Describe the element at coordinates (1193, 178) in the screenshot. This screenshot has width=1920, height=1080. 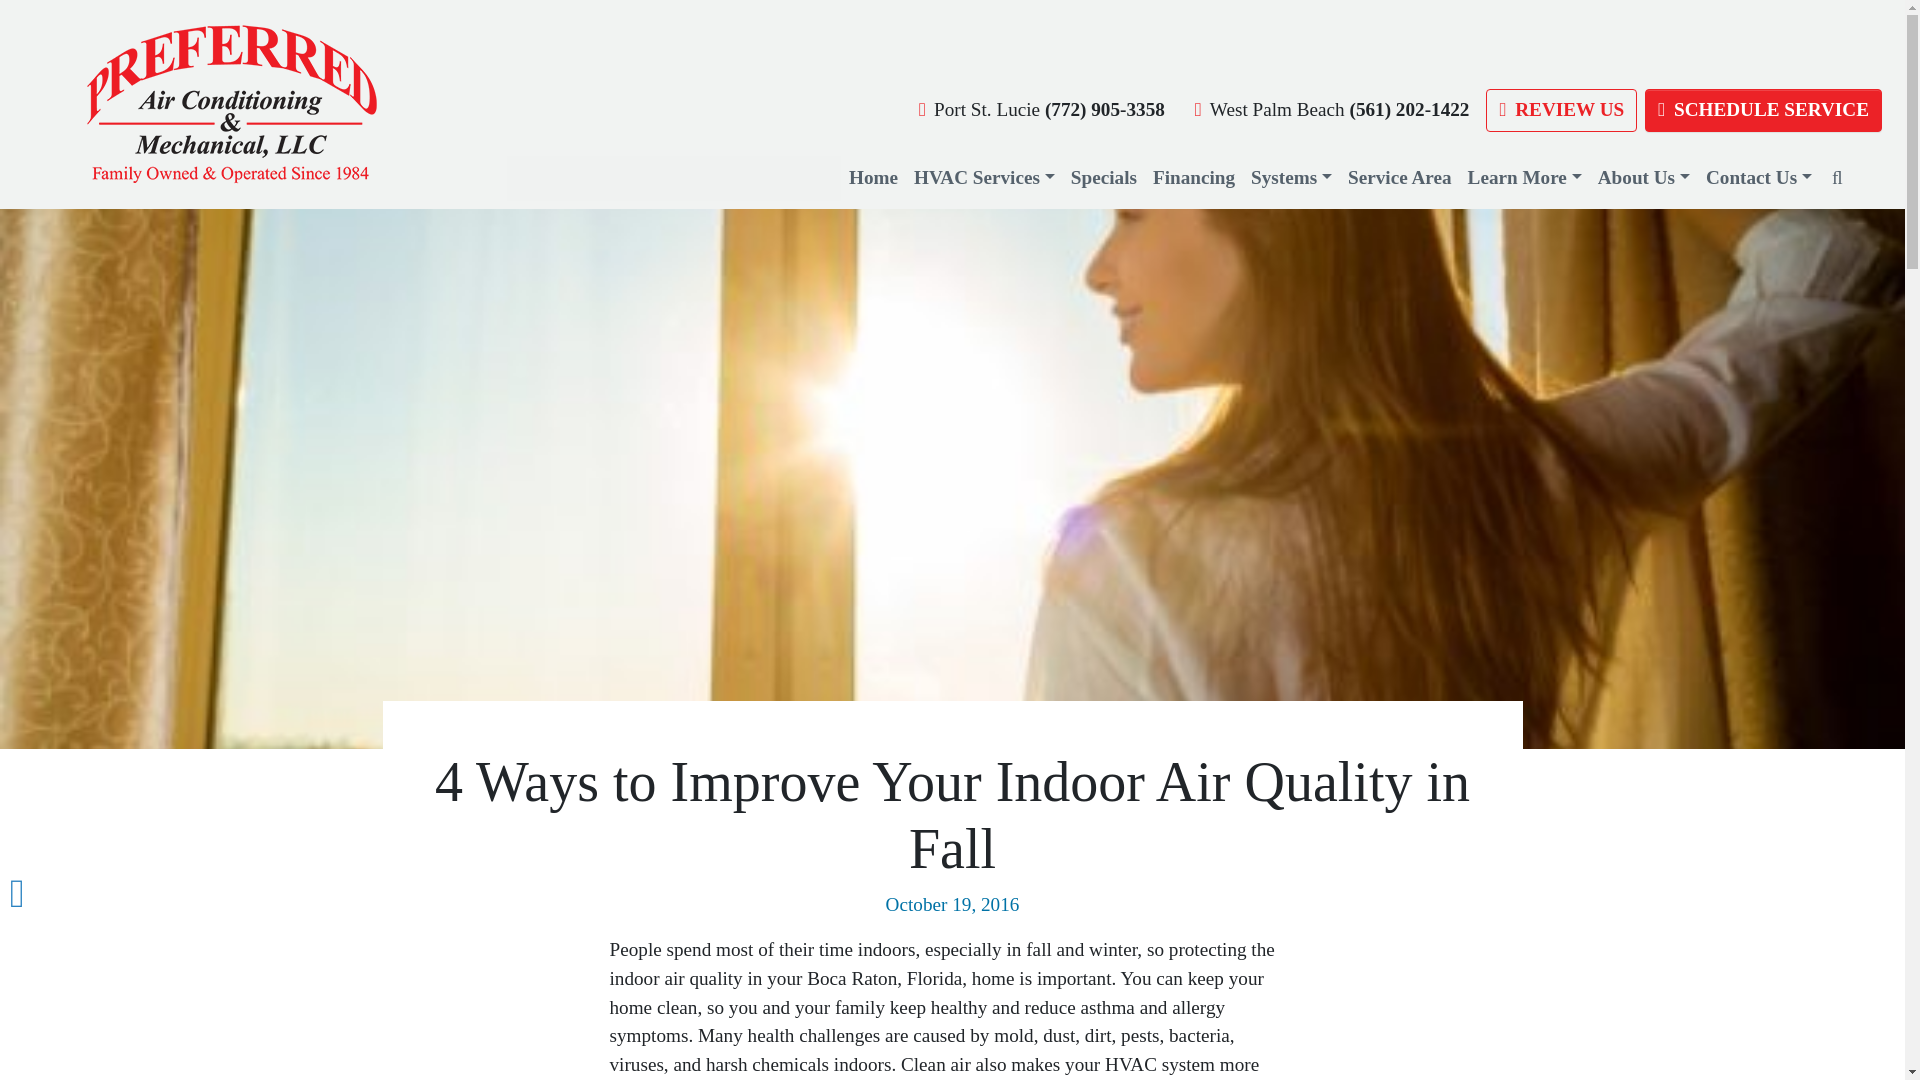
I see `Financing` at that location.